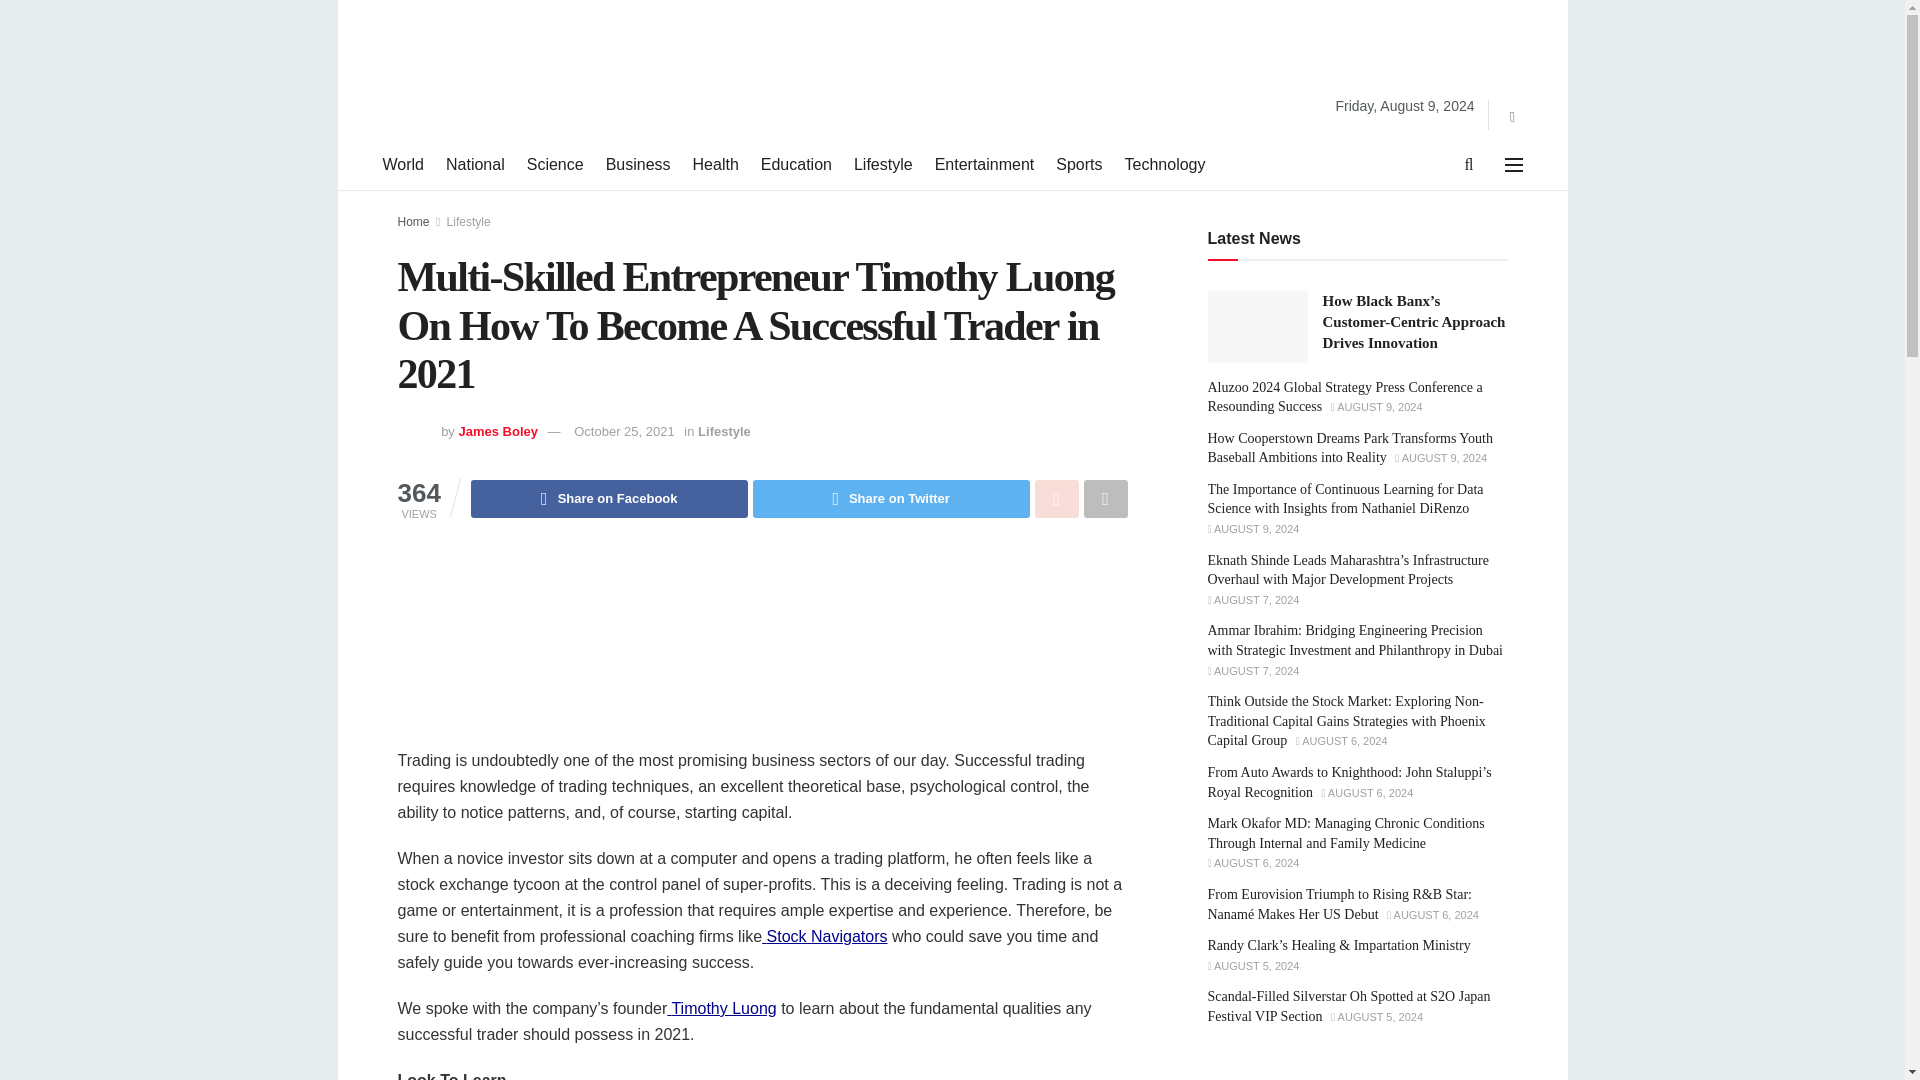  Describe the element at coordinates (984, 165) in the screenshot. I see `Entertainment` at that location.